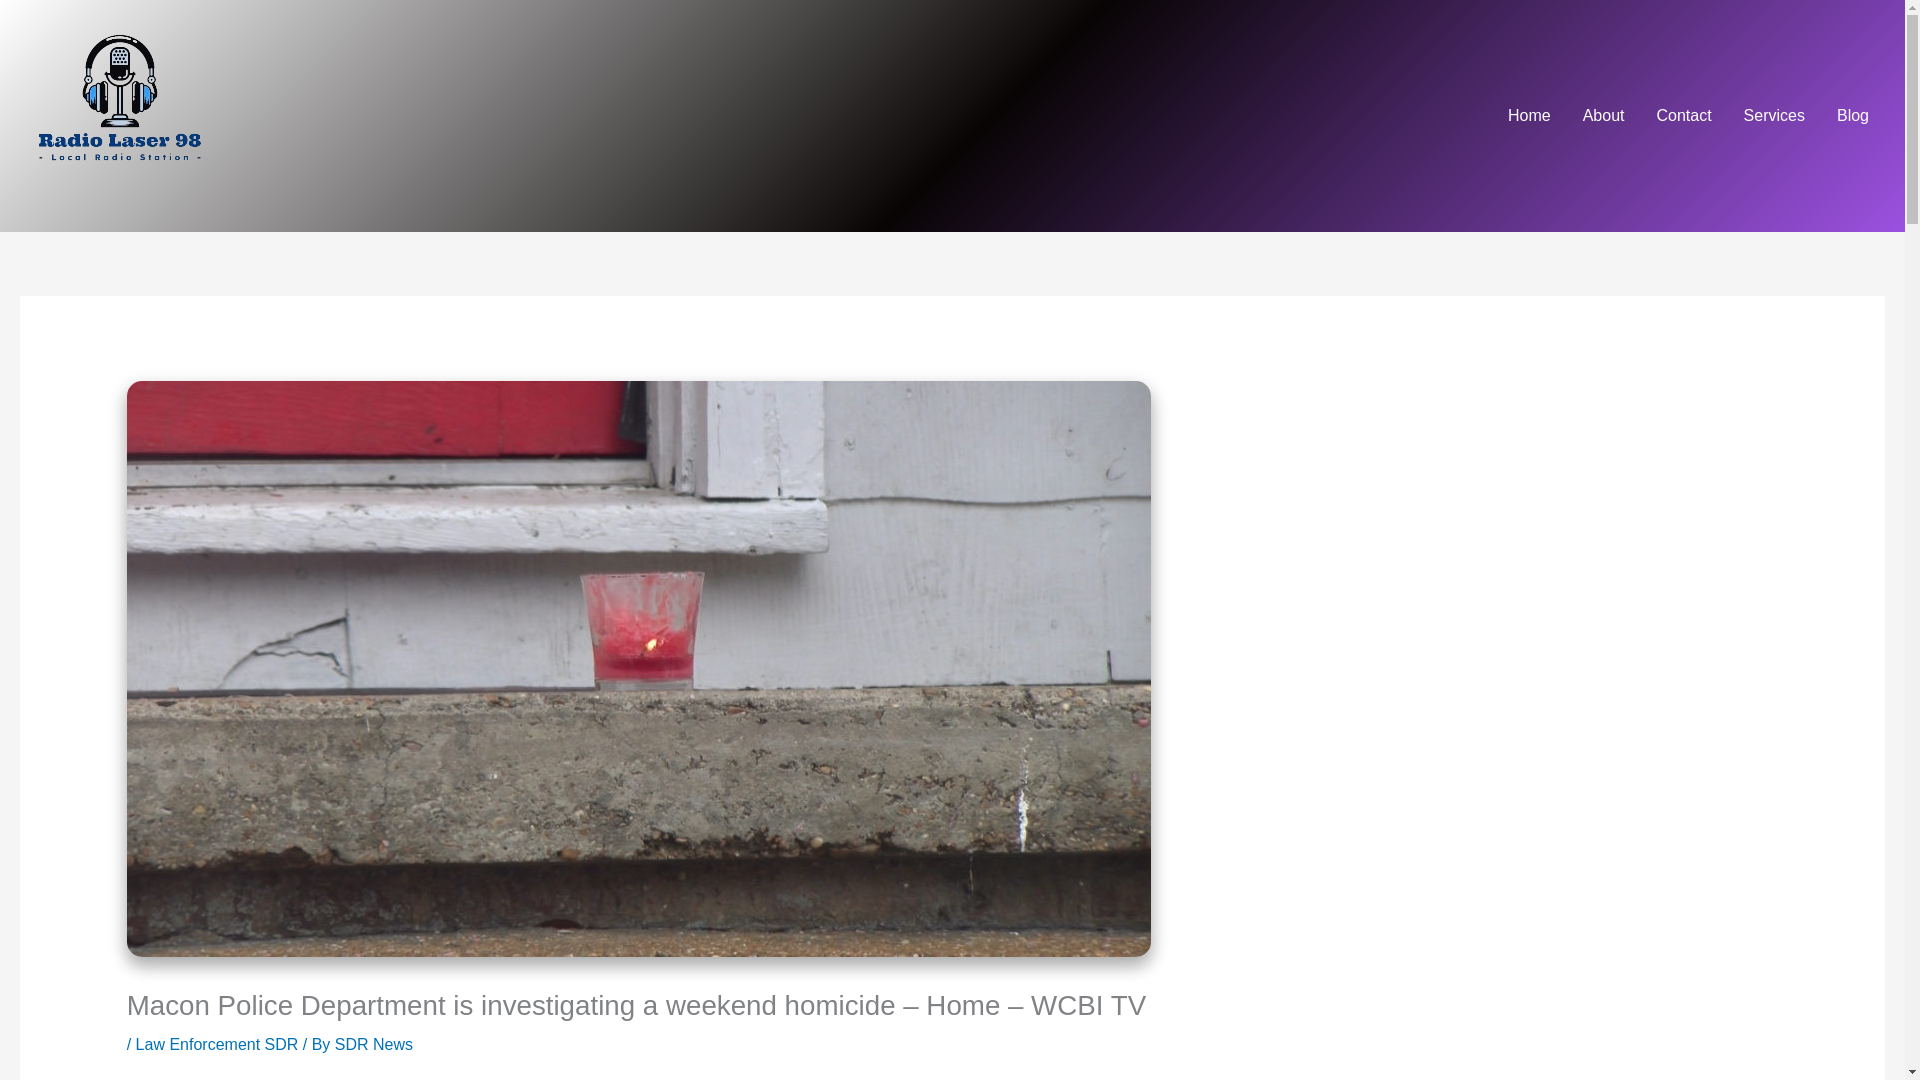 Image resolution: width=1920 pixels, height=1080 pixels. Describe the element at coordinates (1774, 116) in the screenshot. I see `Services` at that location.